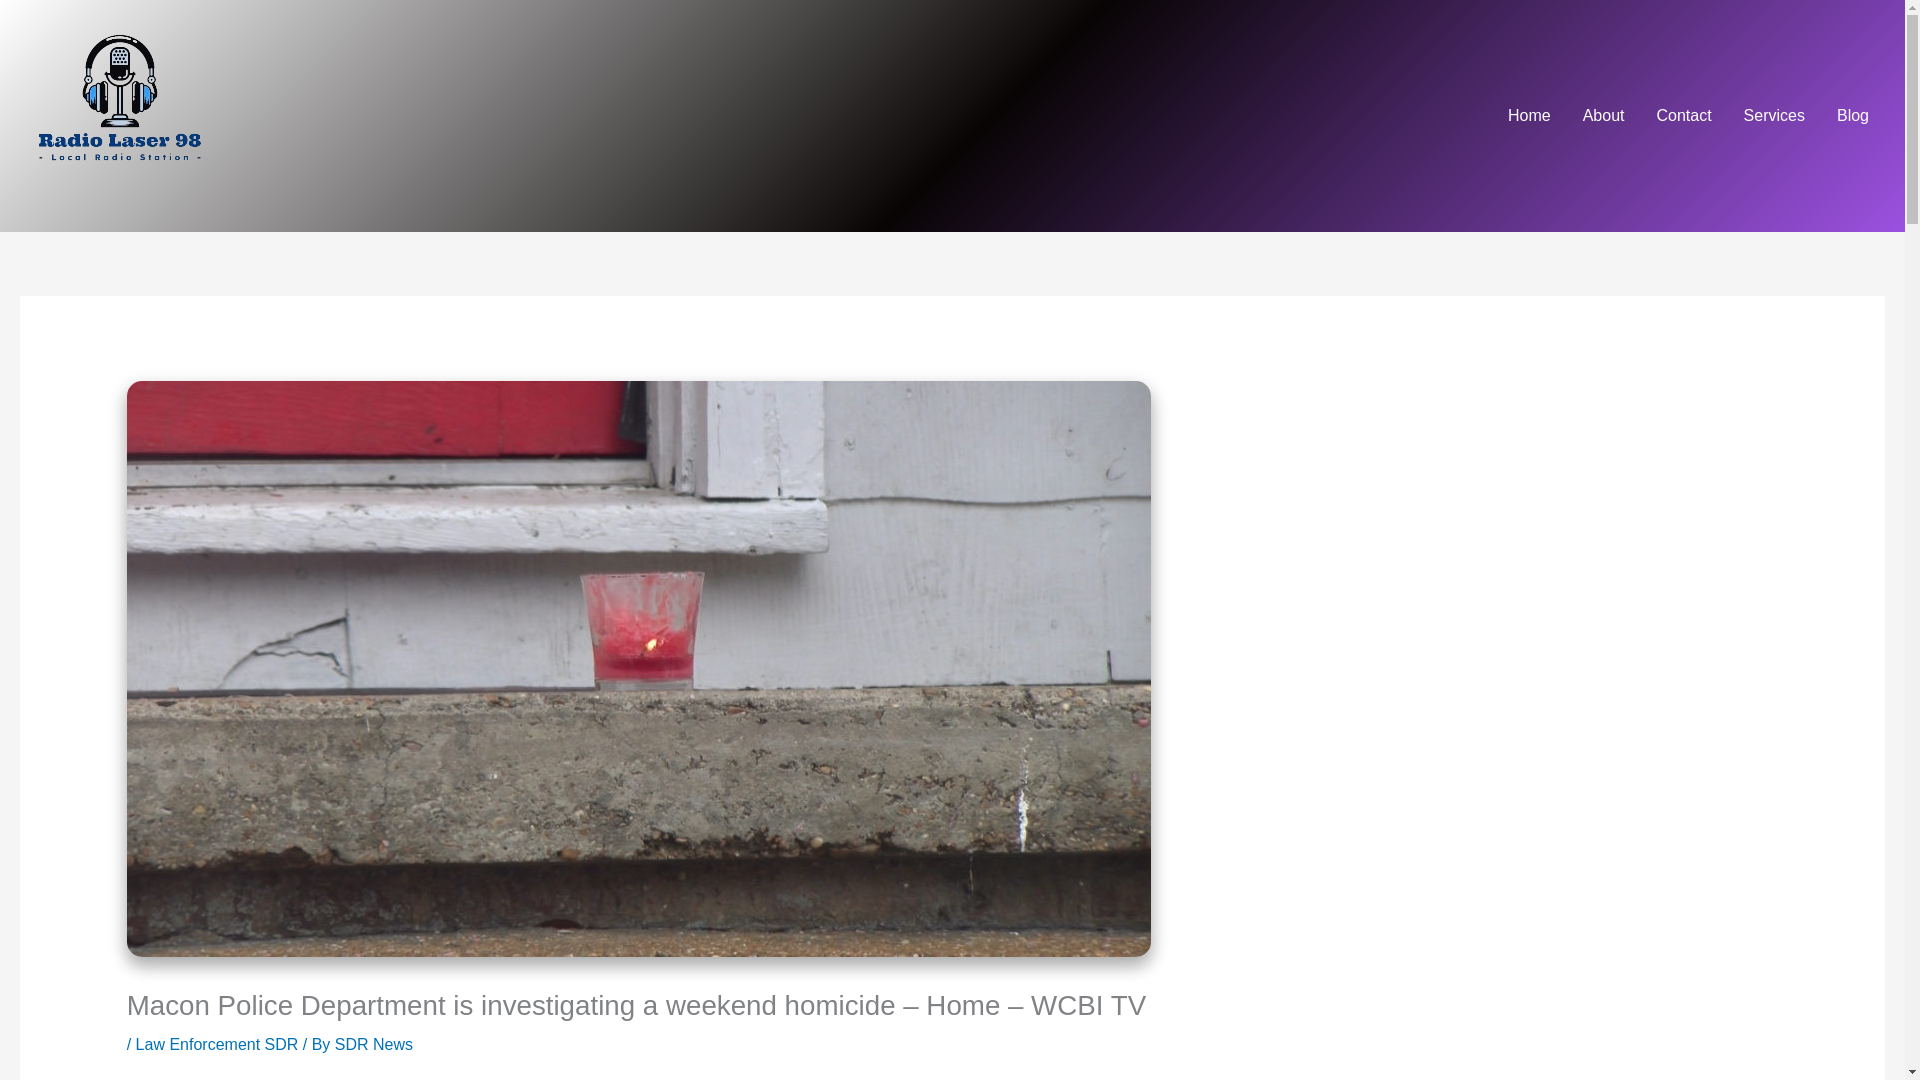 Image resolution: width=1920 pixels, height=1080 pixels. Describe the element at coordinates (1774, 116) in the screenshot. I see `Services` at that location.